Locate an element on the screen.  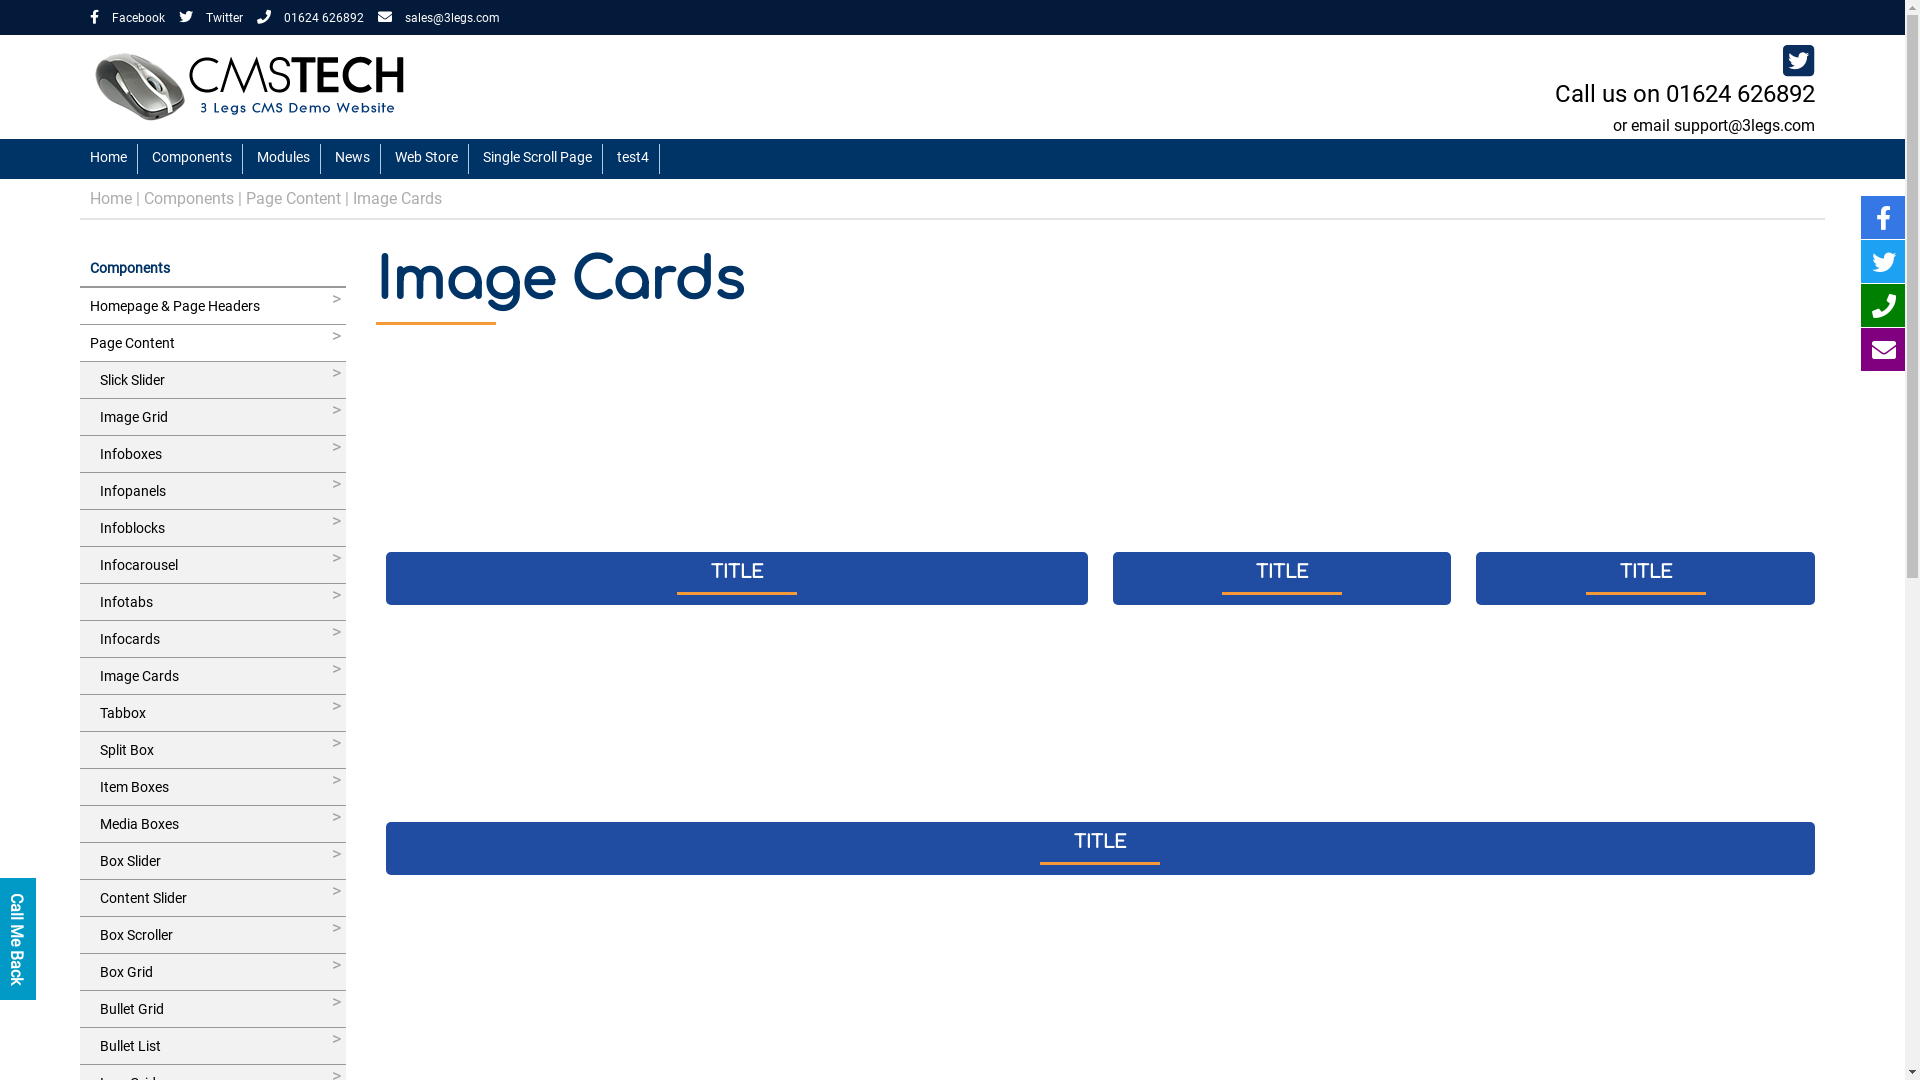
Components is located at coordinates (213, 268).